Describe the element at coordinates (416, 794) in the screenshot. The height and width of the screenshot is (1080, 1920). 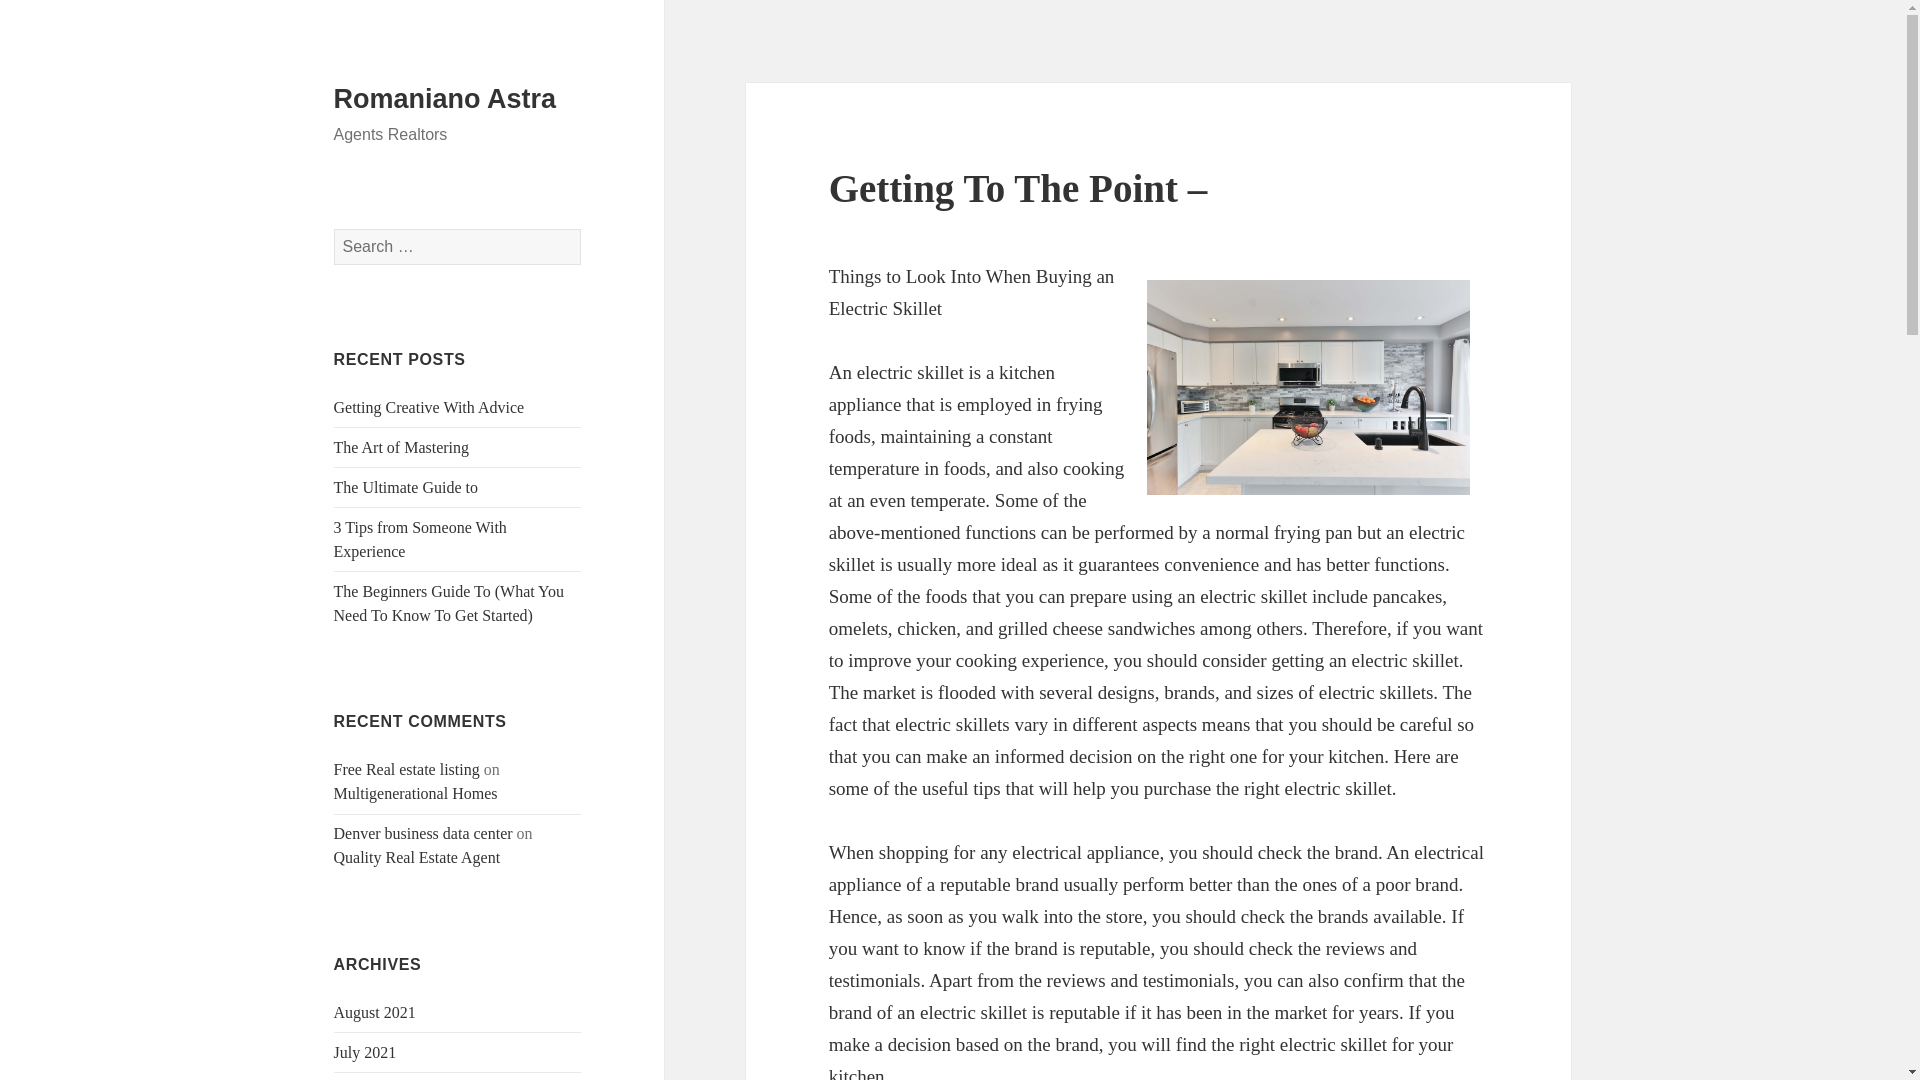
I see `Multigenerational Homes` at that location.